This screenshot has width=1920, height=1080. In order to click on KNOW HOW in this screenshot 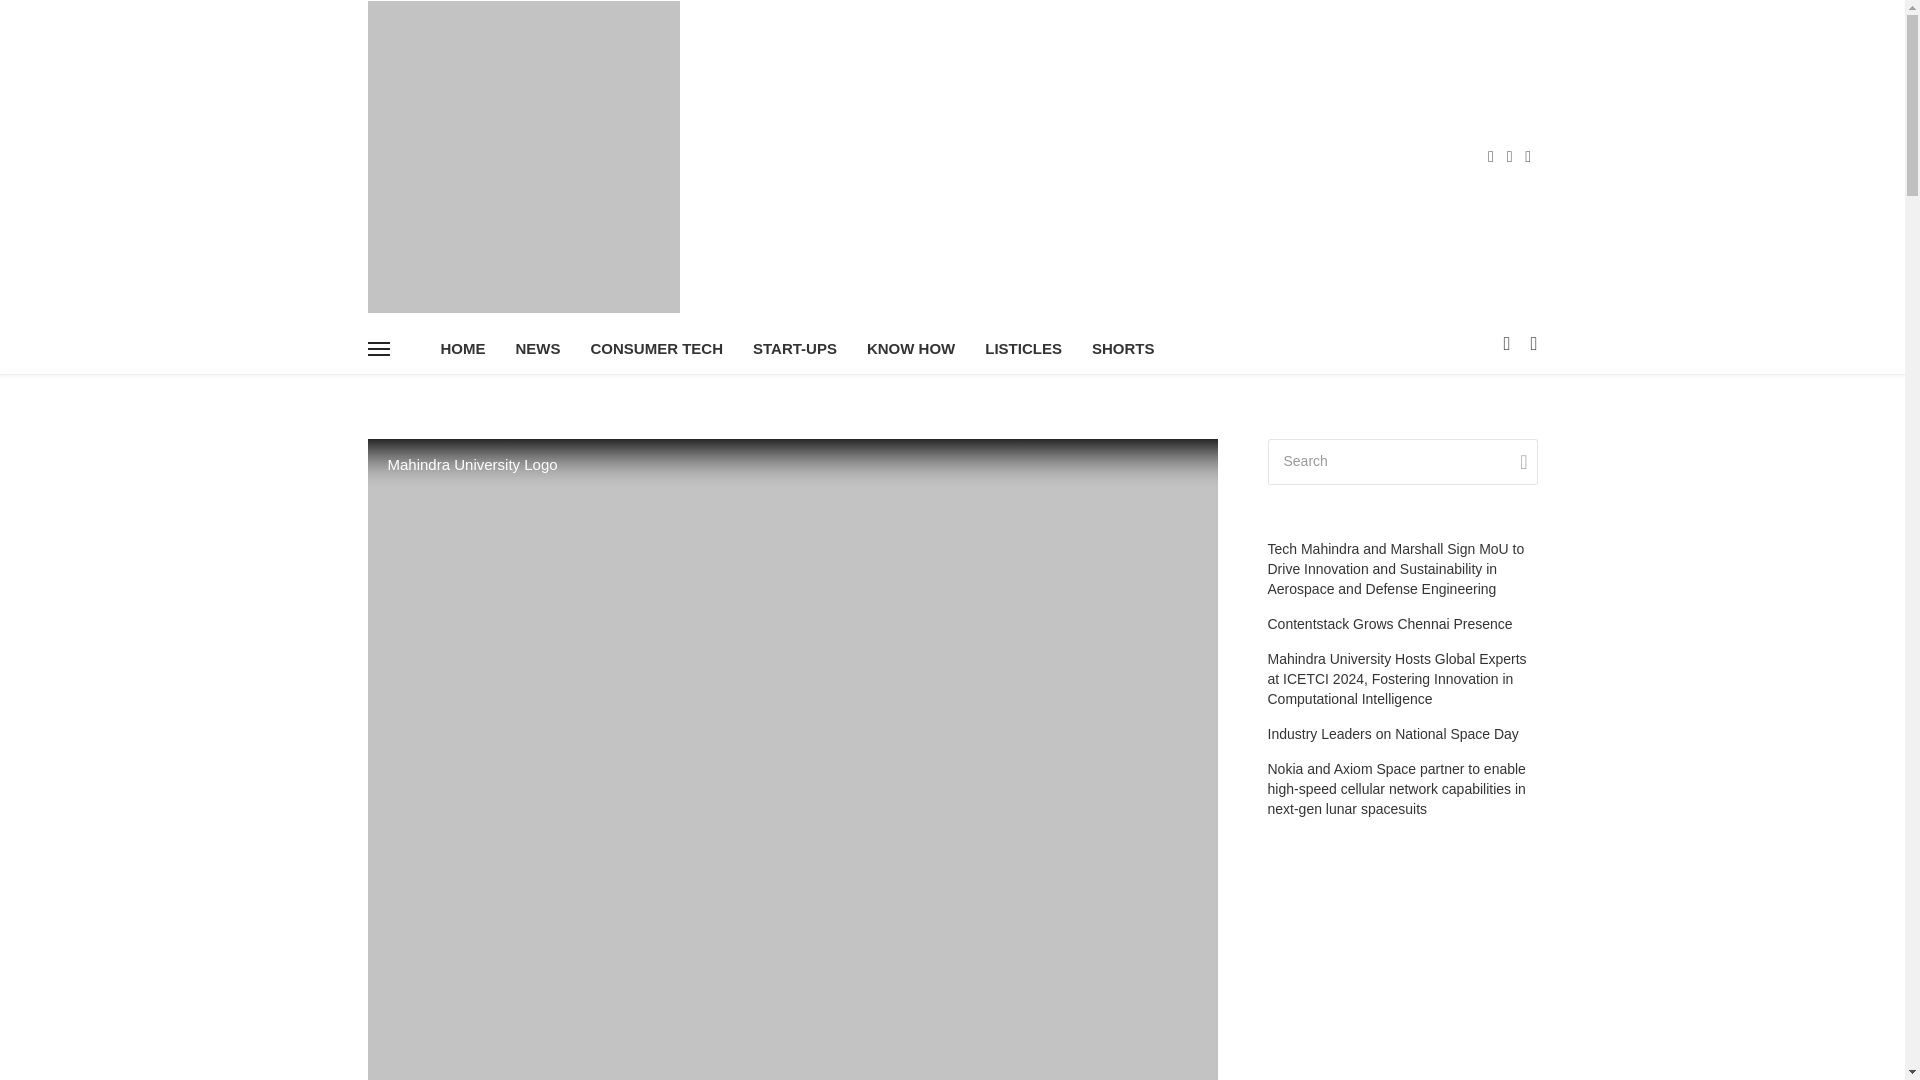, I will do `click(910, 348)`.